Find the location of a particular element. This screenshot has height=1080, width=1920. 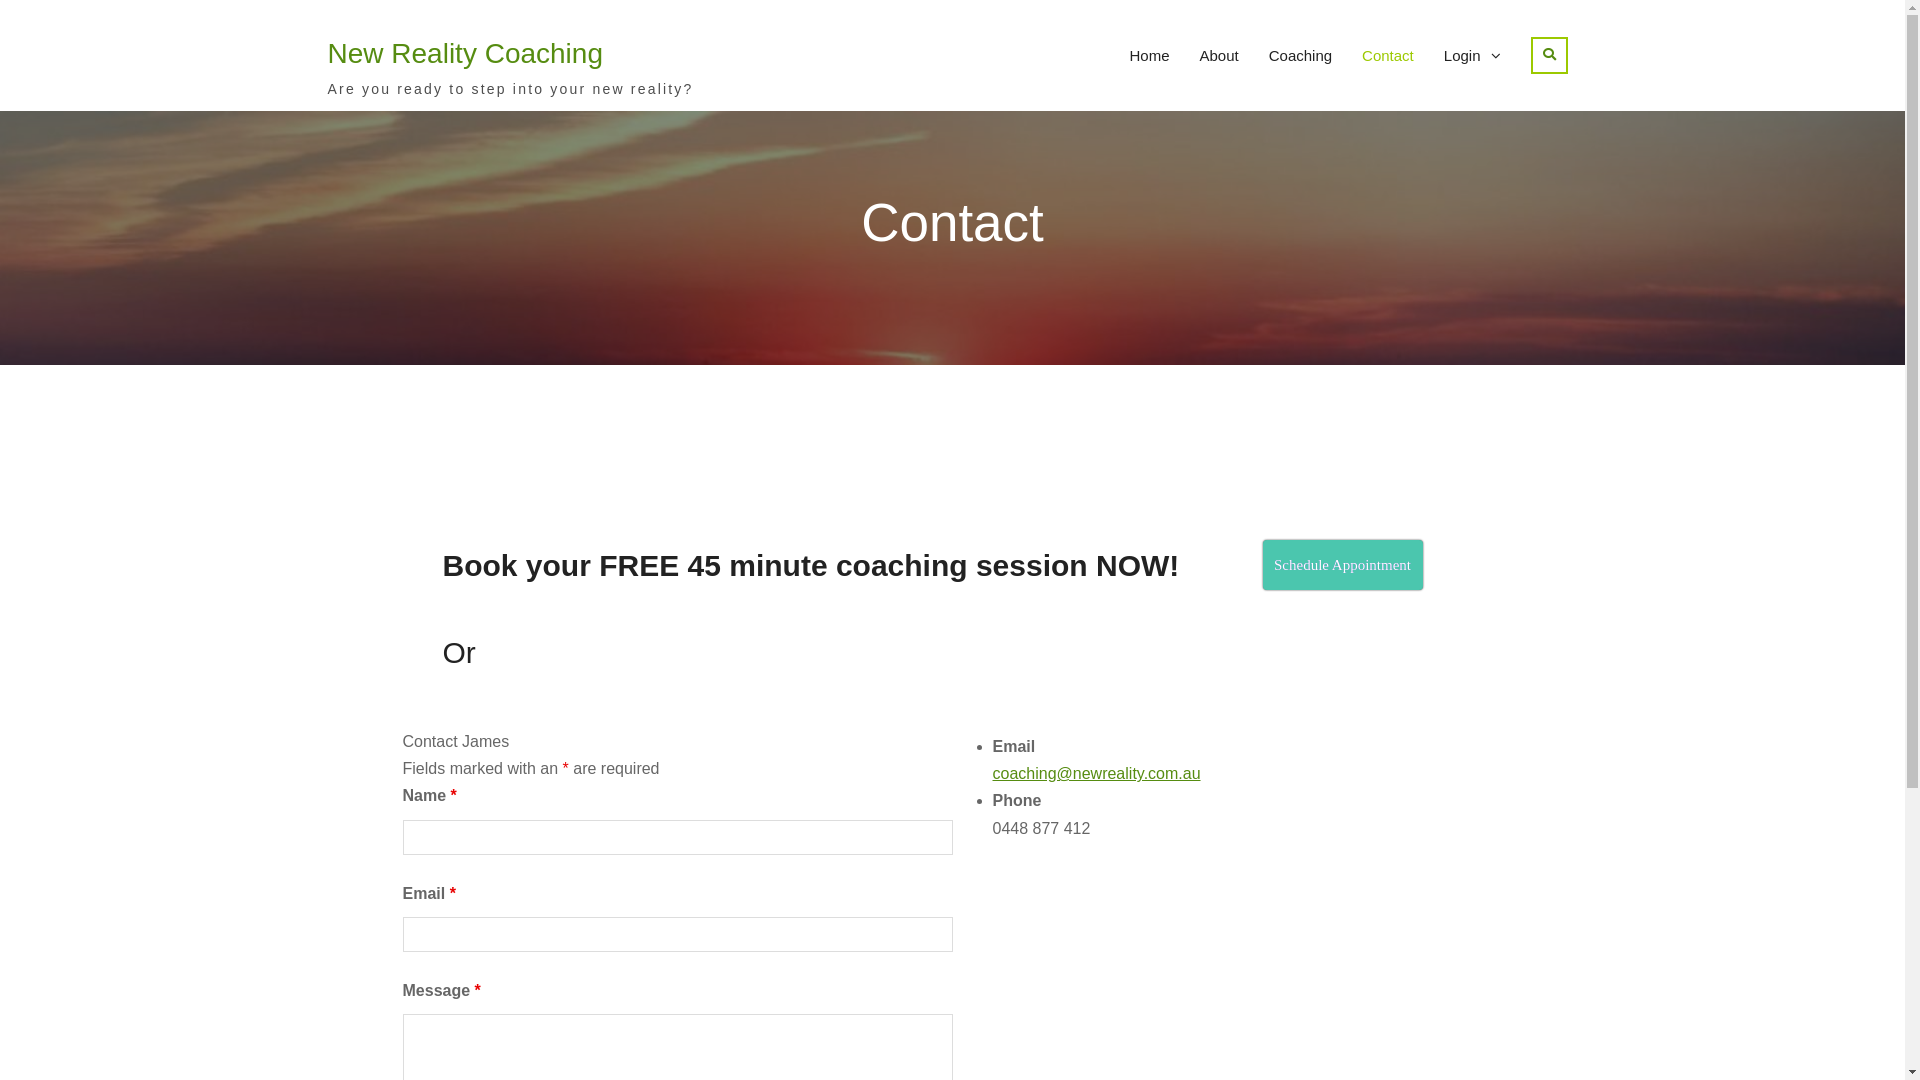

Coaching is located at coordinates (1300, 56).